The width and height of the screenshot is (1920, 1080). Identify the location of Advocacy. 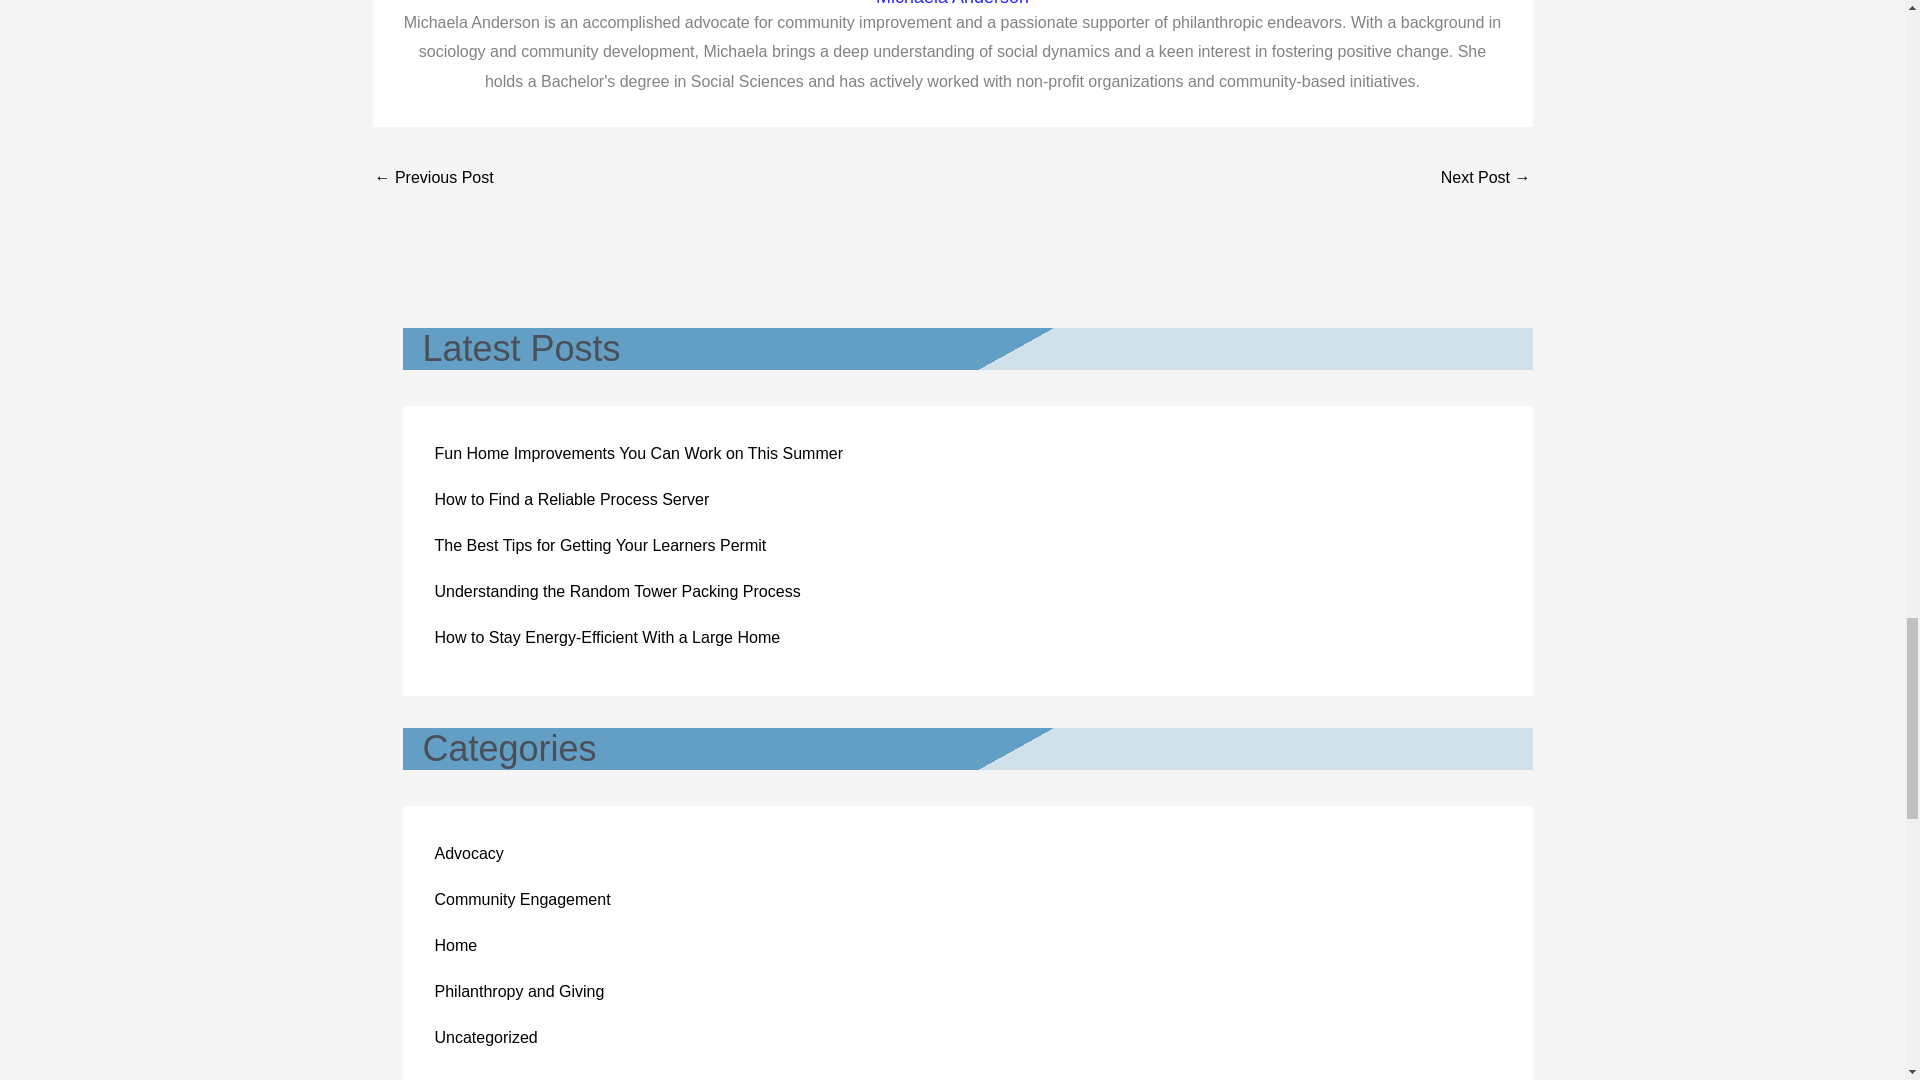
(468, 852).